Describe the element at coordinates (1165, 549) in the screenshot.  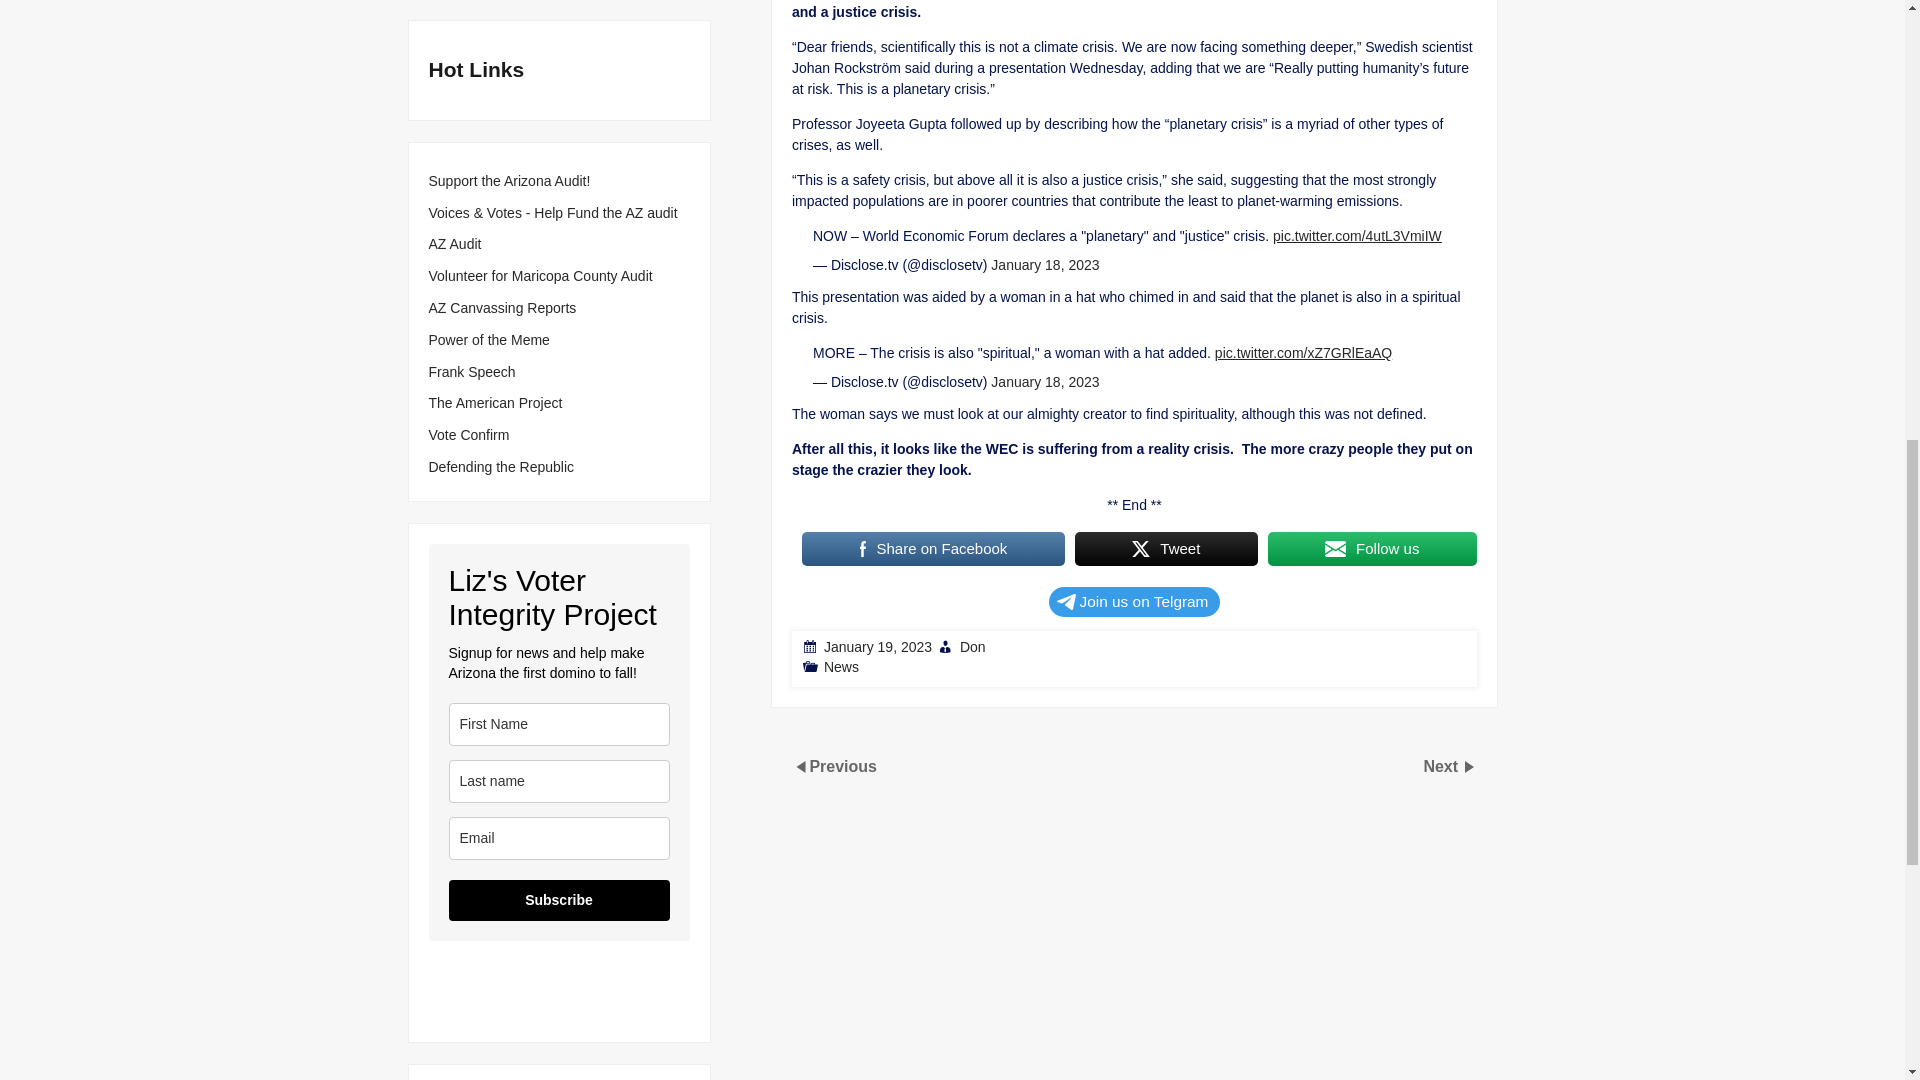
I see `Tweet` at that location.